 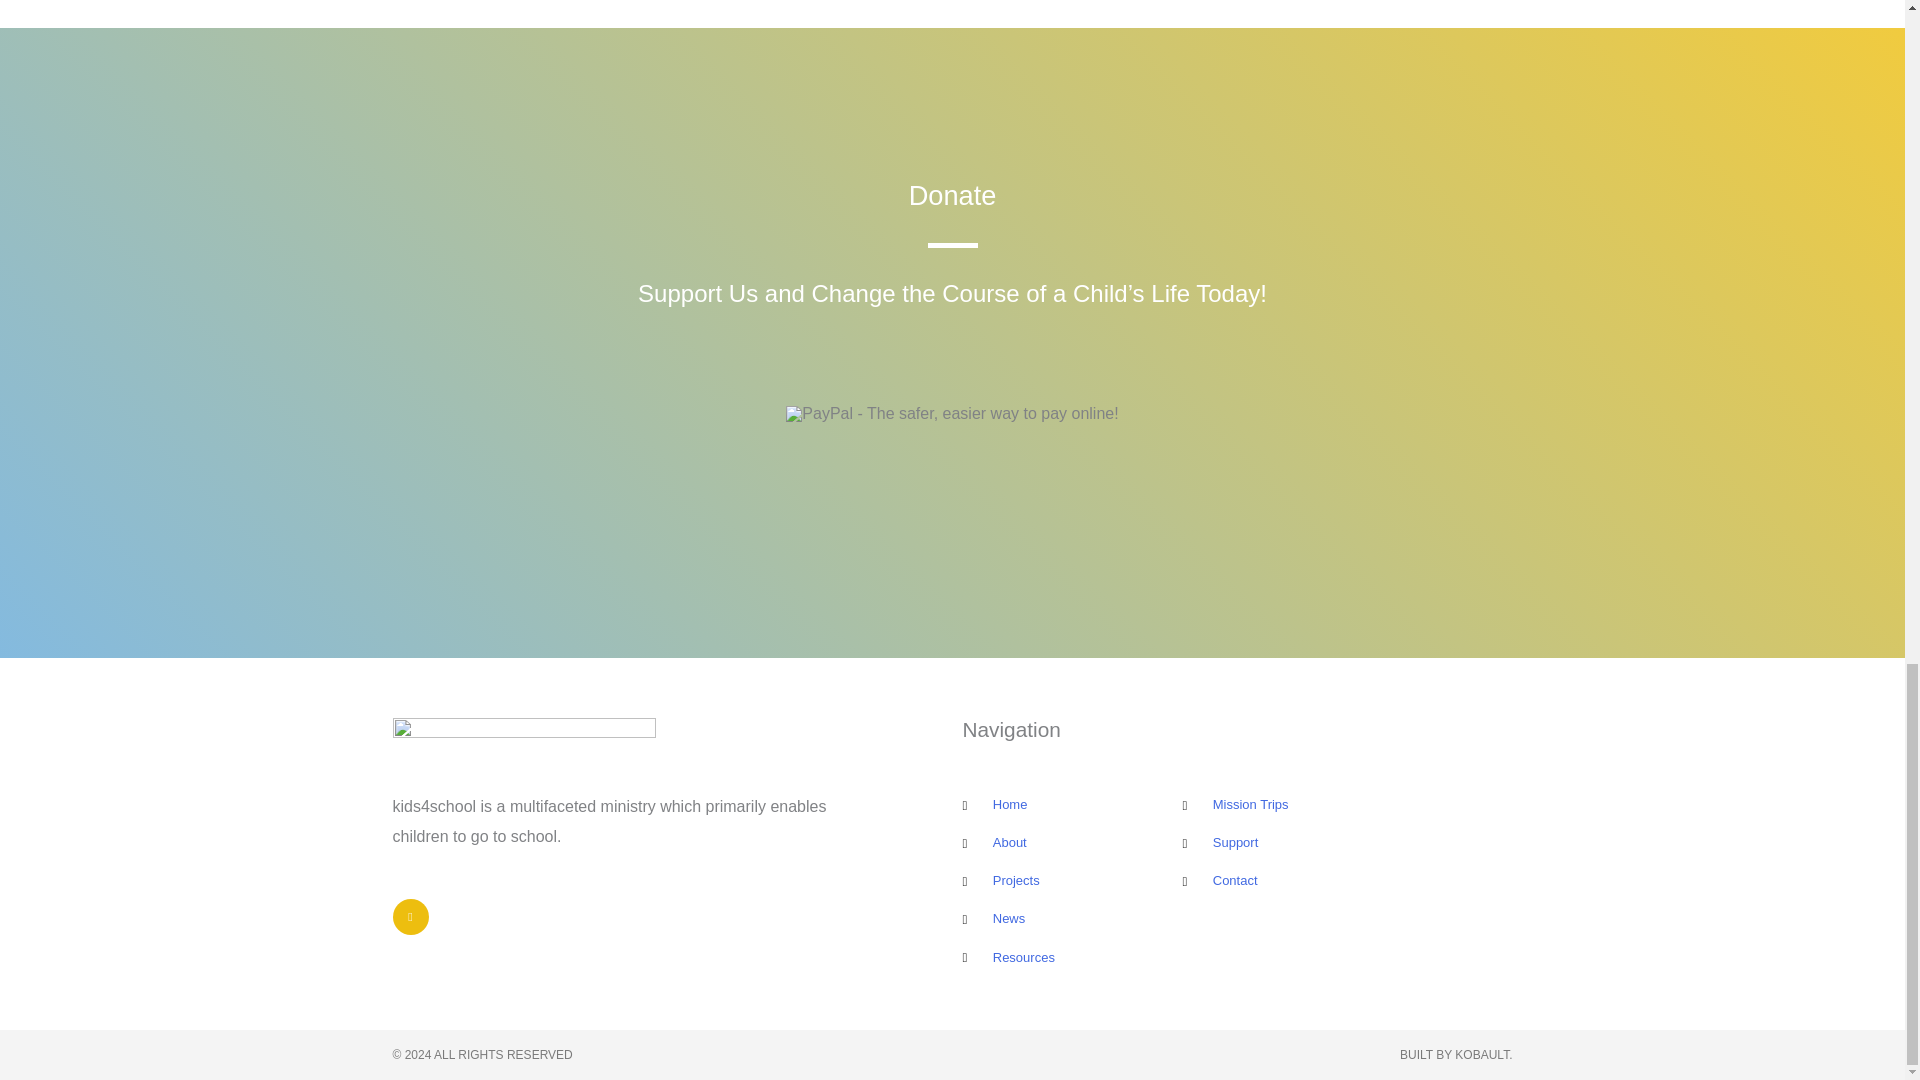 I want to click on News, so click(x=1072, y=918).